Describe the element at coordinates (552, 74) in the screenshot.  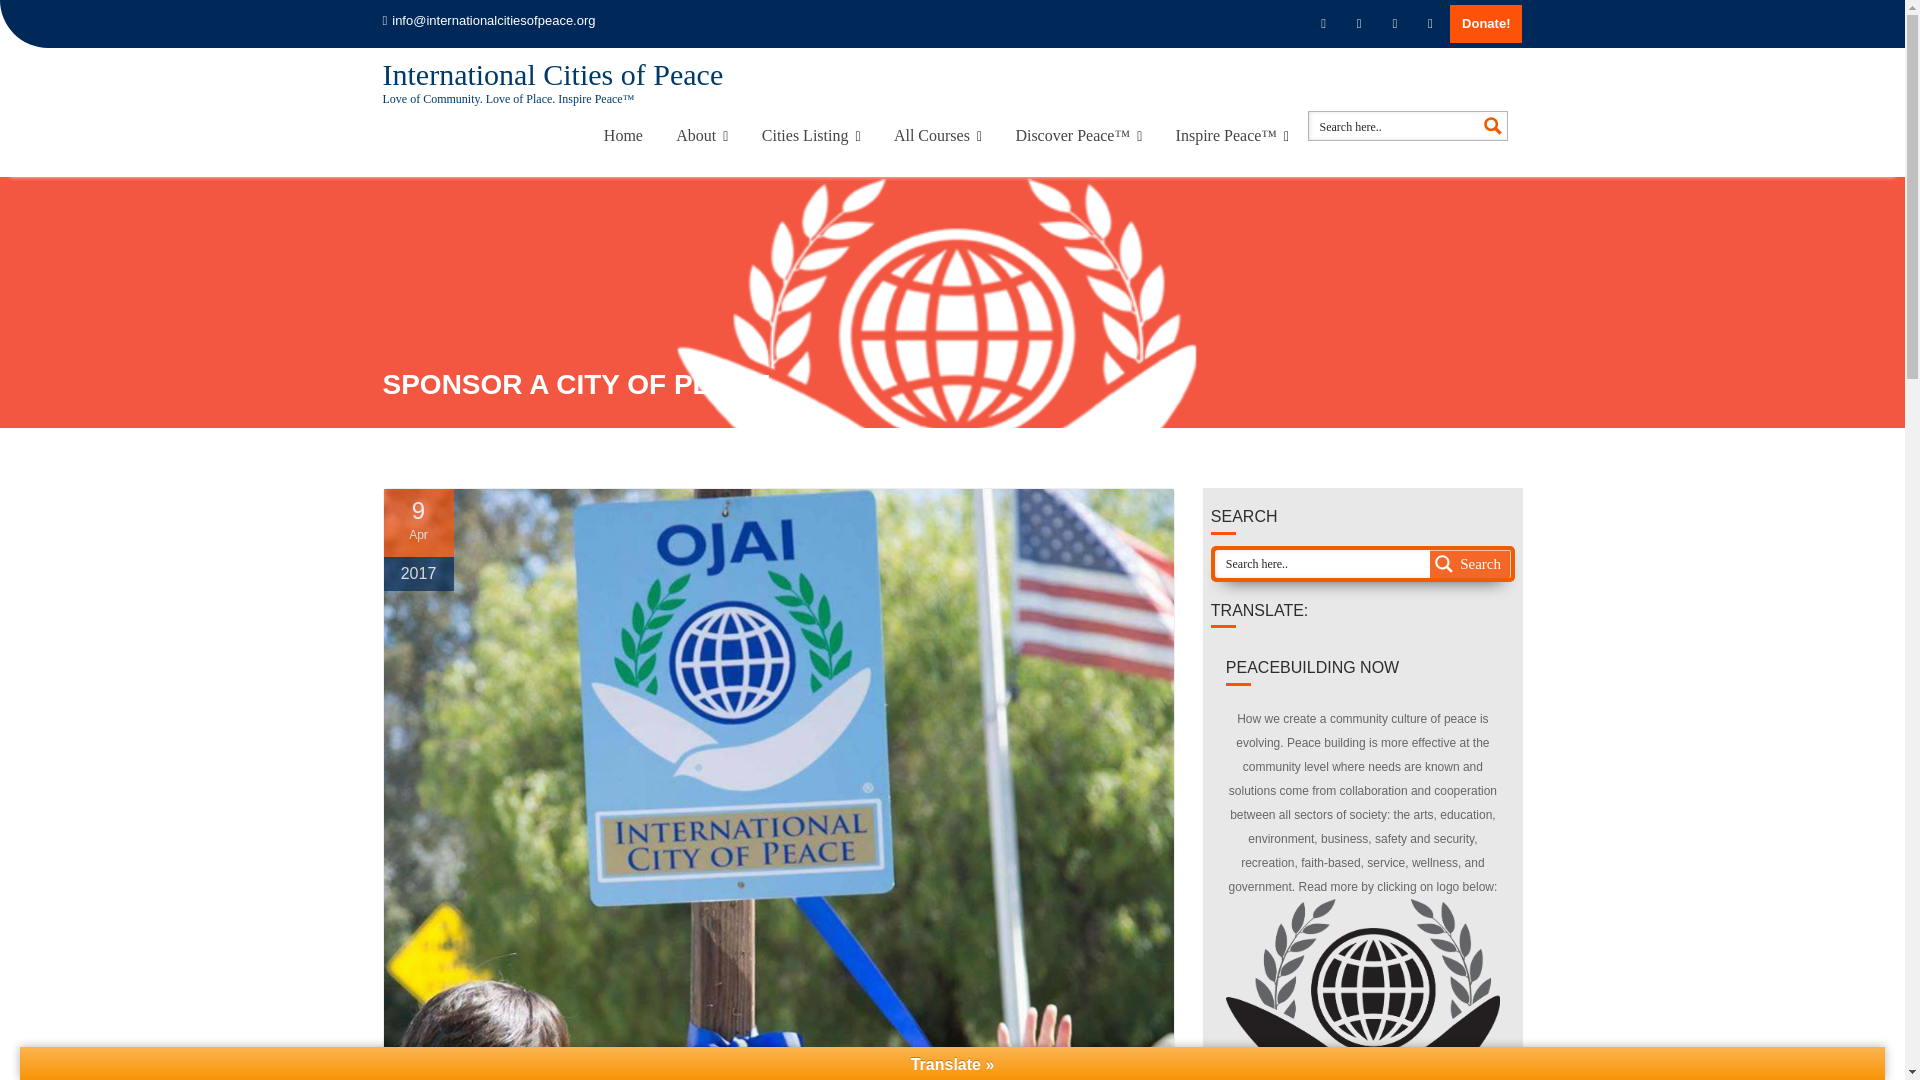
I see `International Cities of Peace` at that location.